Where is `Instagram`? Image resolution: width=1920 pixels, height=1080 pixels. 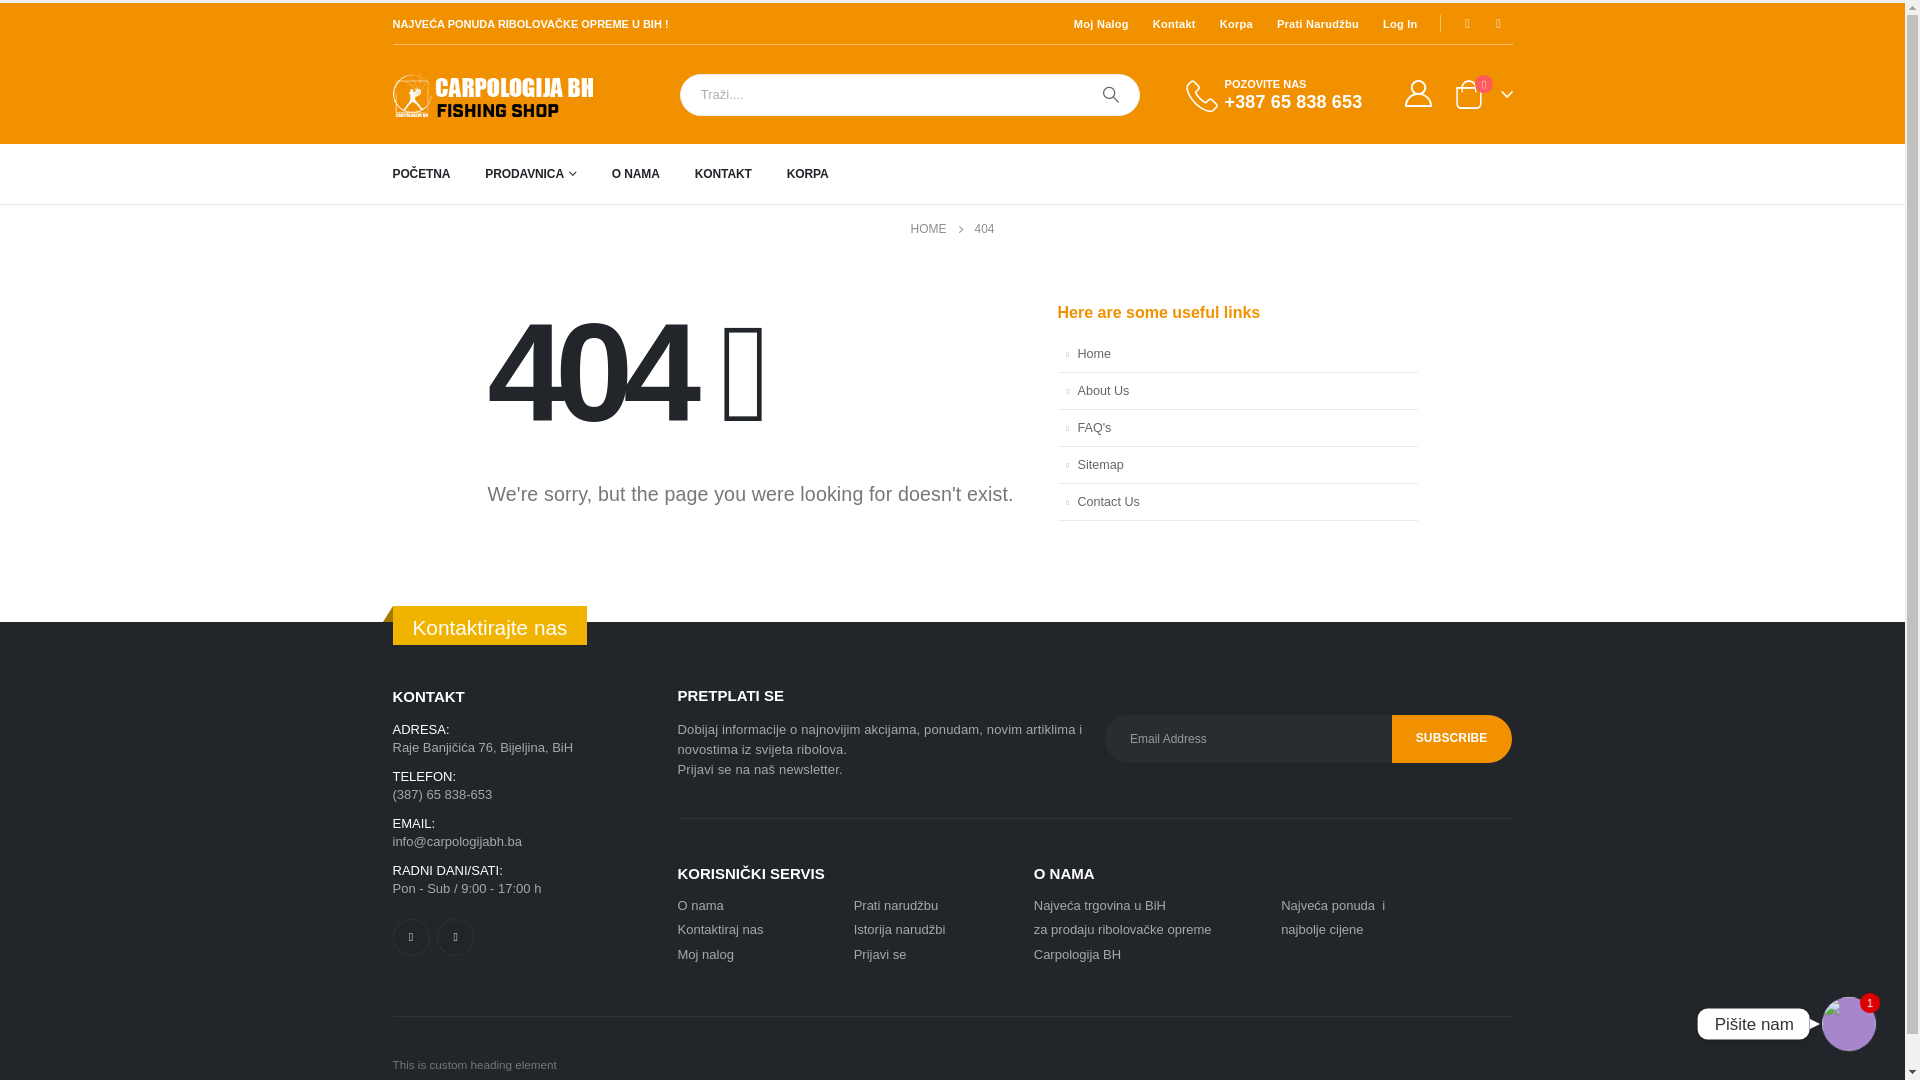 Instagram is located at coordinates (456, 938).